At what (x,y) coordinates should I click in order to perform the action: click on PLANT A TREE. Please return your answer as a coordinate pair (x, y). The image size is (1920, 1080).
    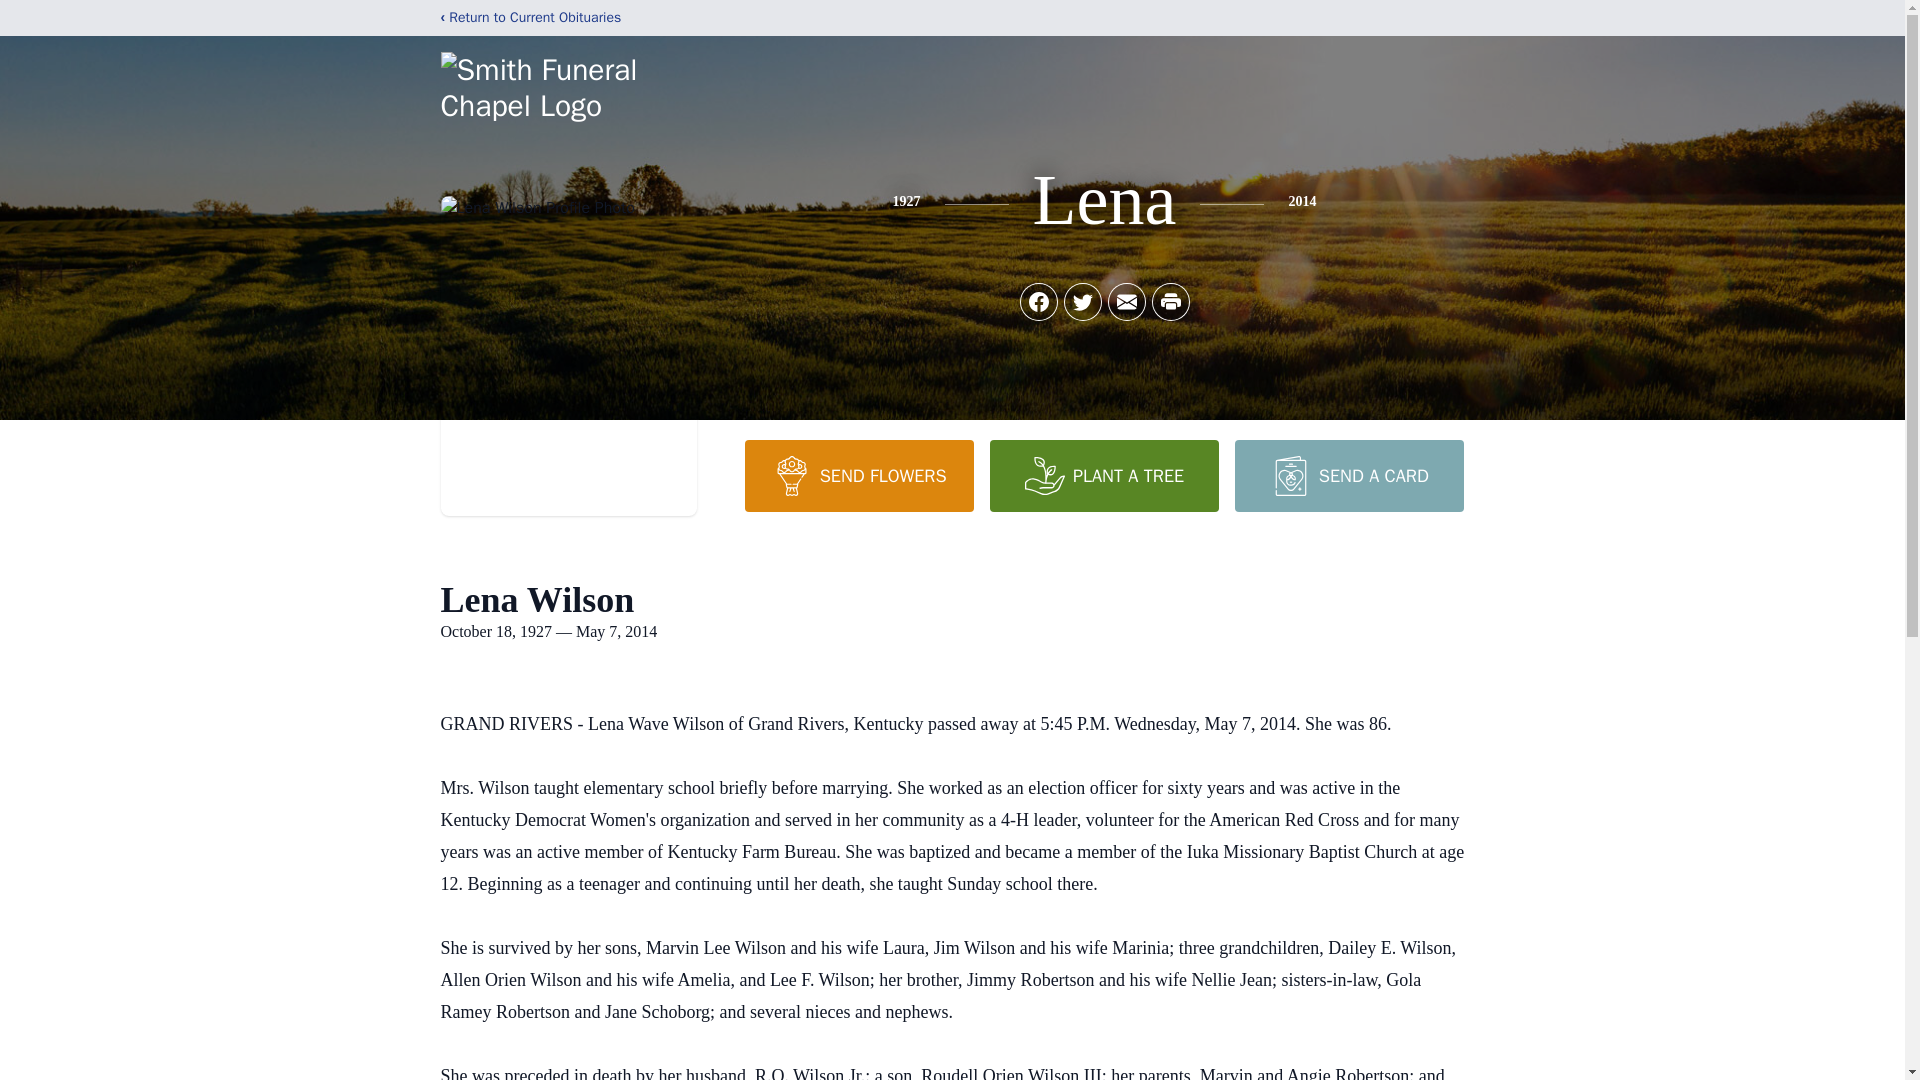
    Looking at the image, I should click on (1104, 475).